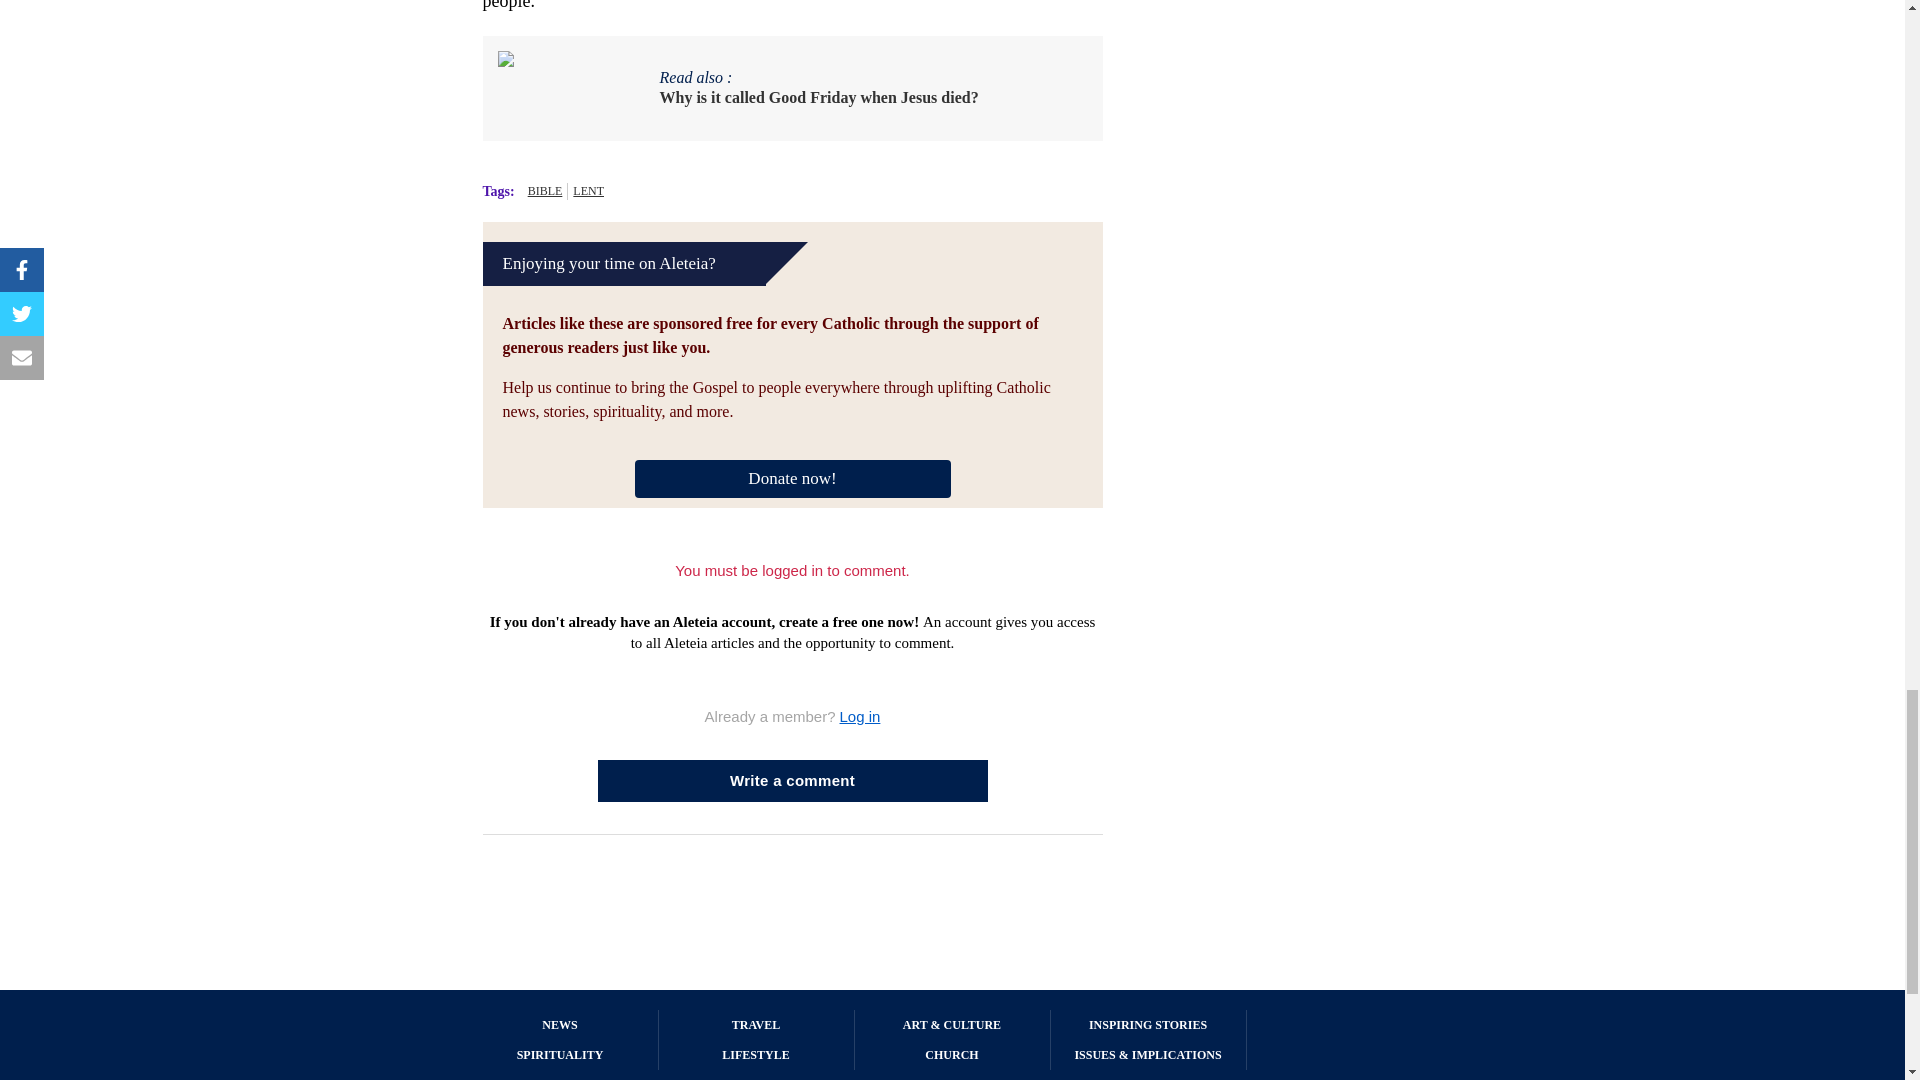 This screenshot has height=1080, width=1920. Describe the element at coordinates (820, 98) in the screenshot. I see `Why is it called Good Friday when Jesus died?` at that location.